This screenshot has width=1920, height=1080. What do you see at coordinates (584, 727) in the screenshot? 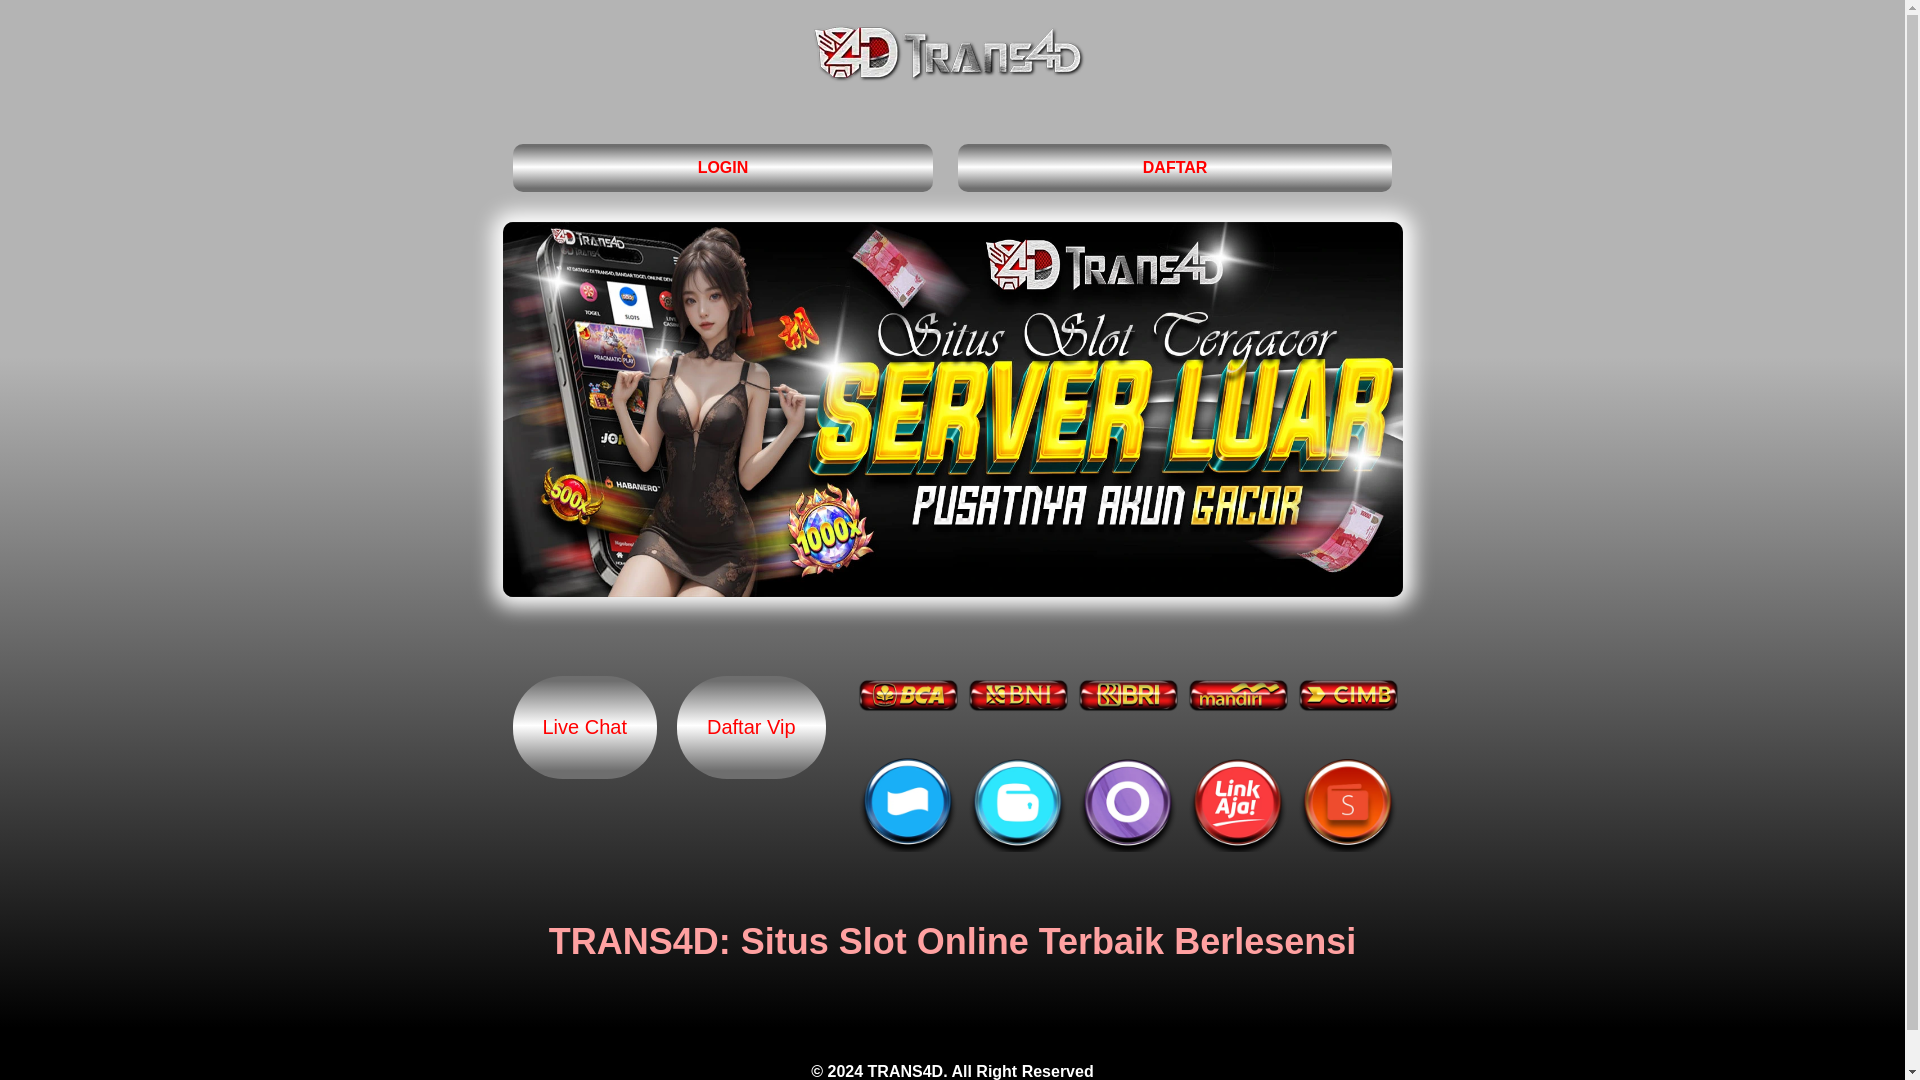
I see `Live Chat` at bounding box center [584, 727].